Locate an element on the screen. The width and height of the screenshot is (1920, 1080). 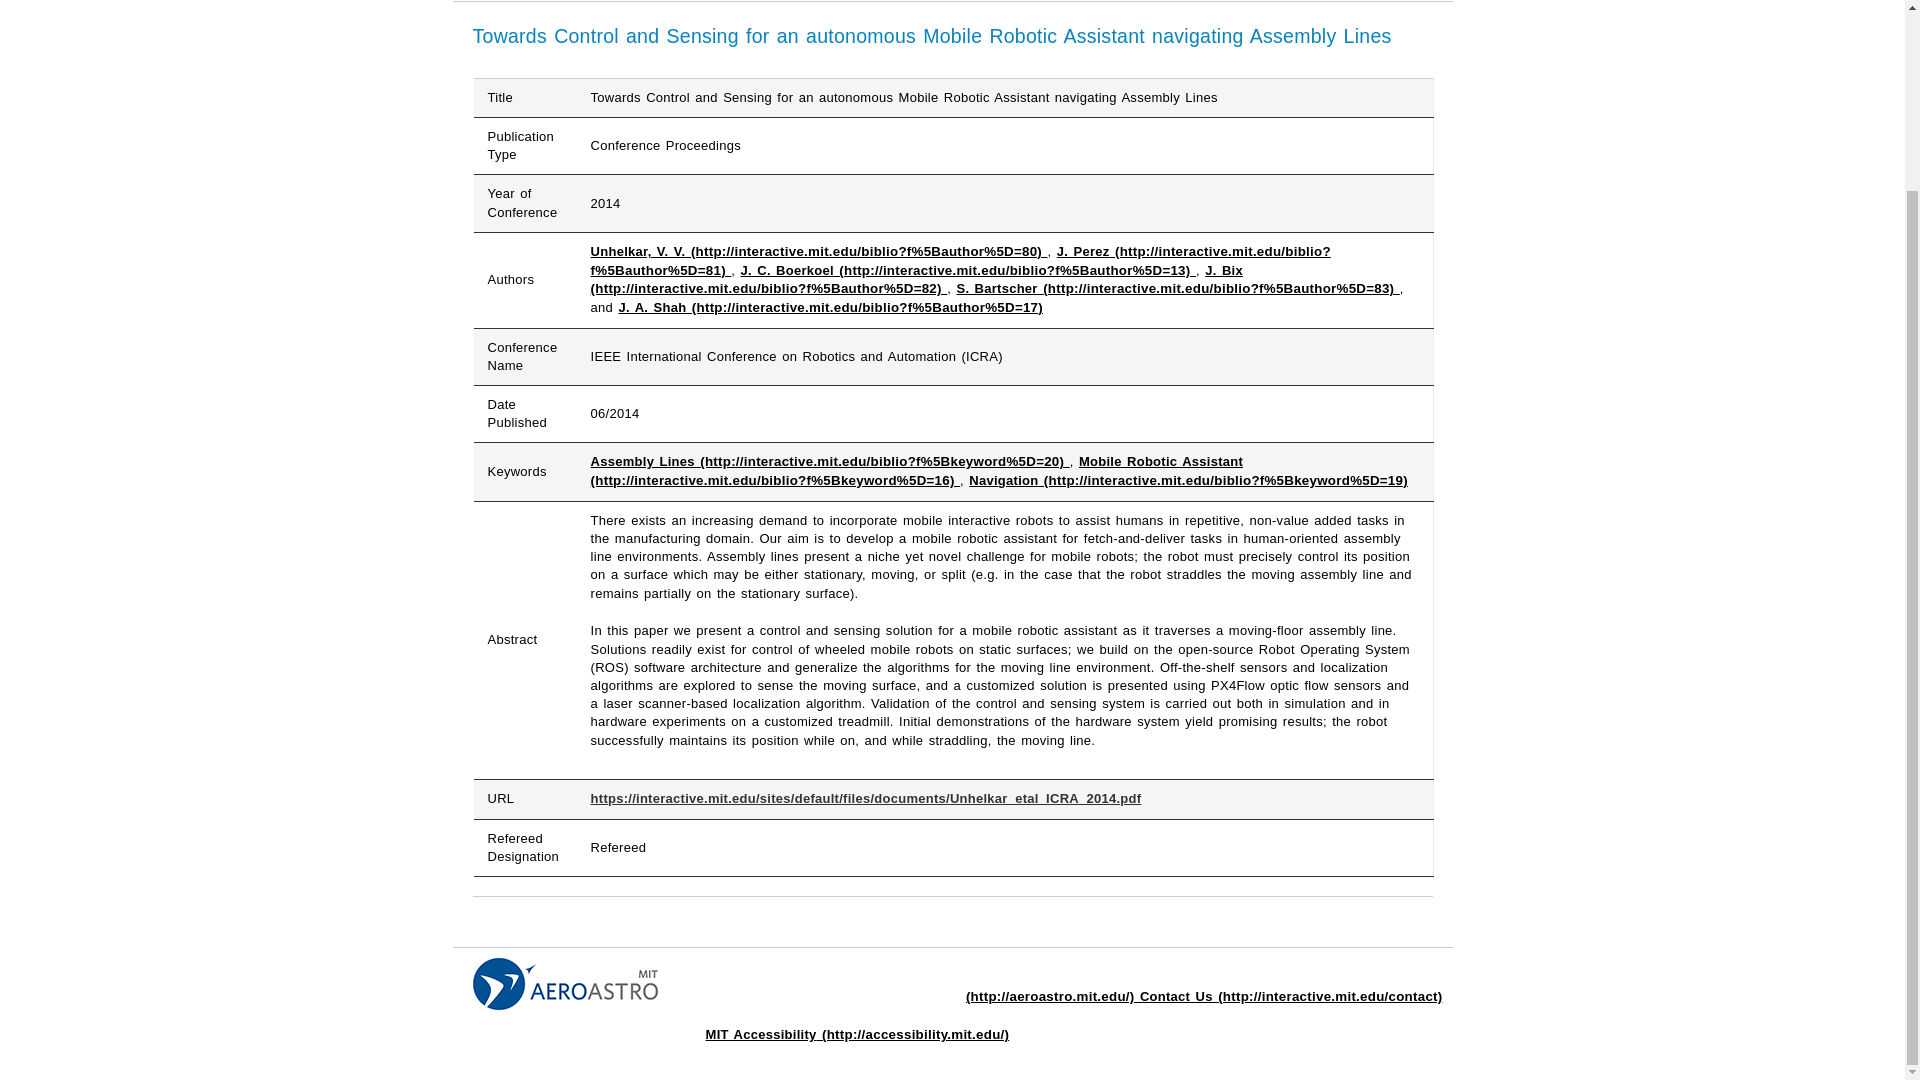
Navigation is located at coordinates (1188, 480).